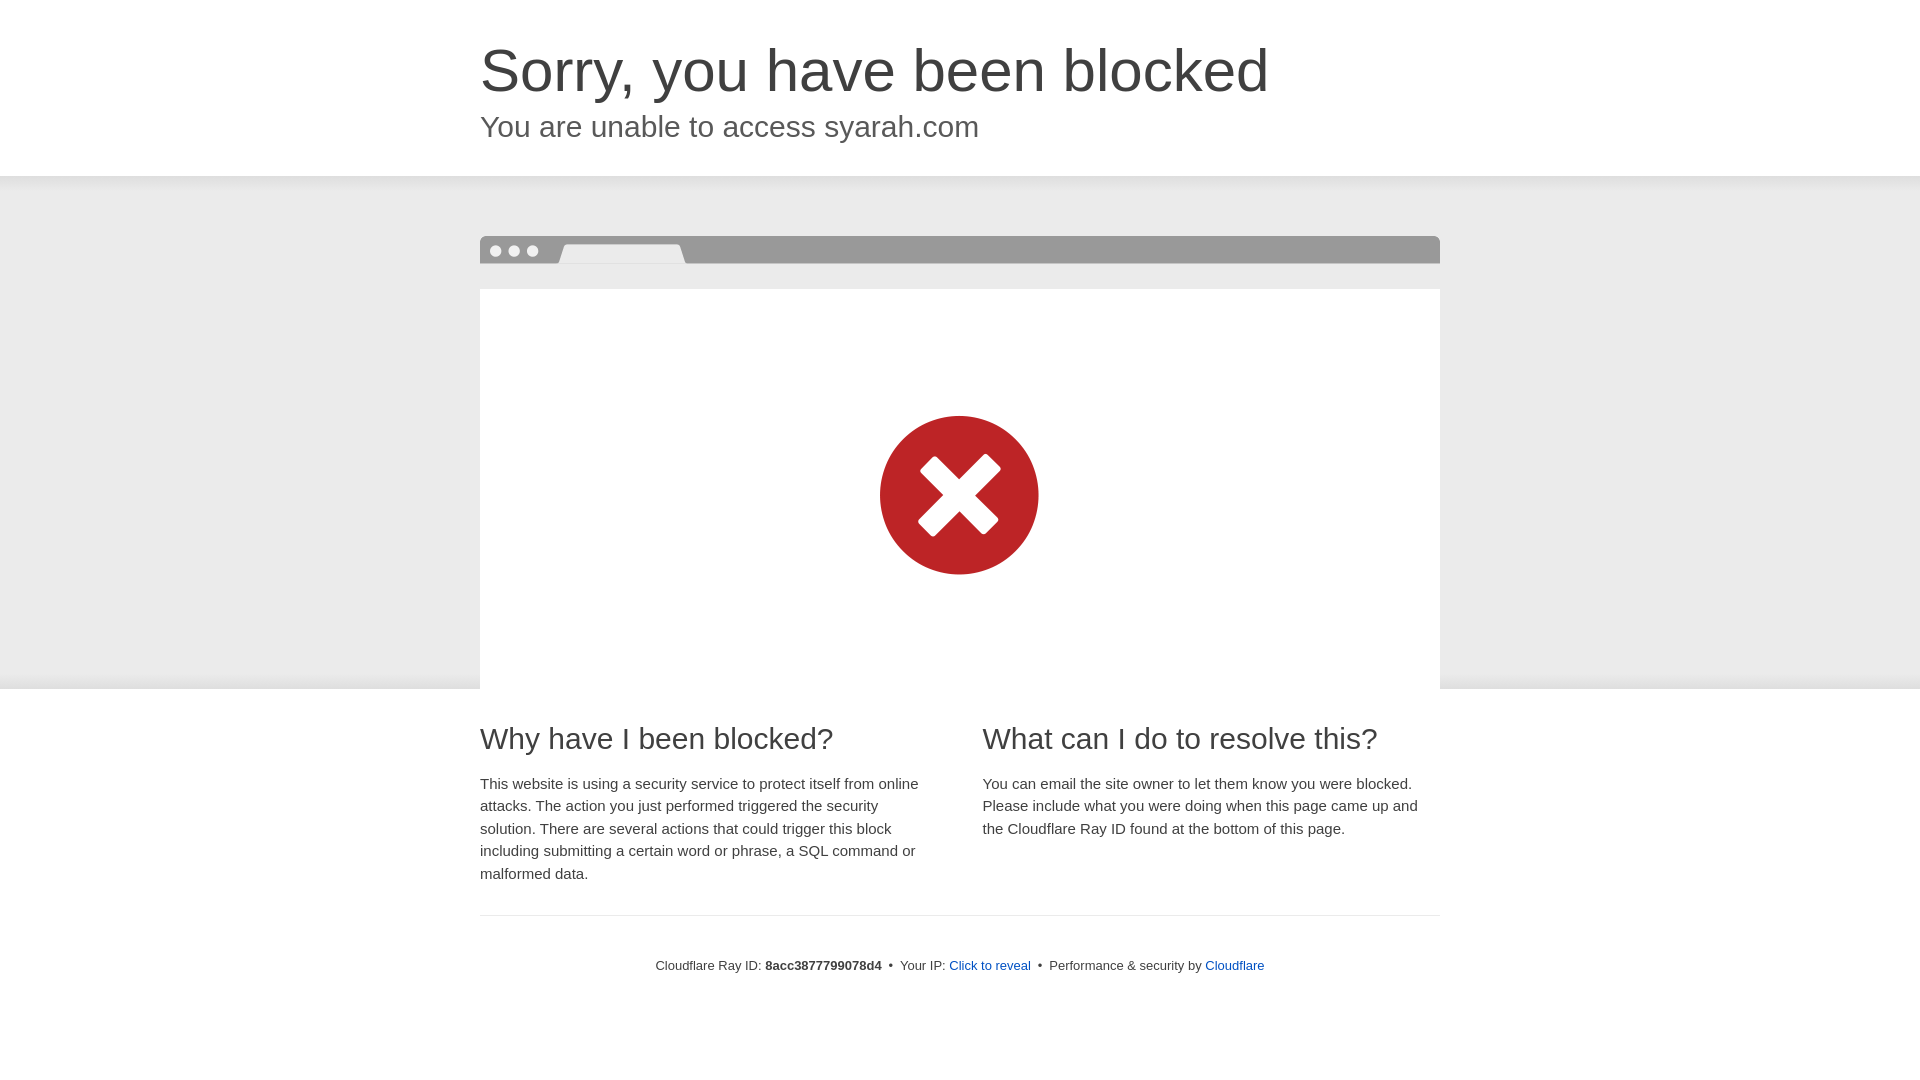  I want to click on Cloudflare, so click(1234, 965).